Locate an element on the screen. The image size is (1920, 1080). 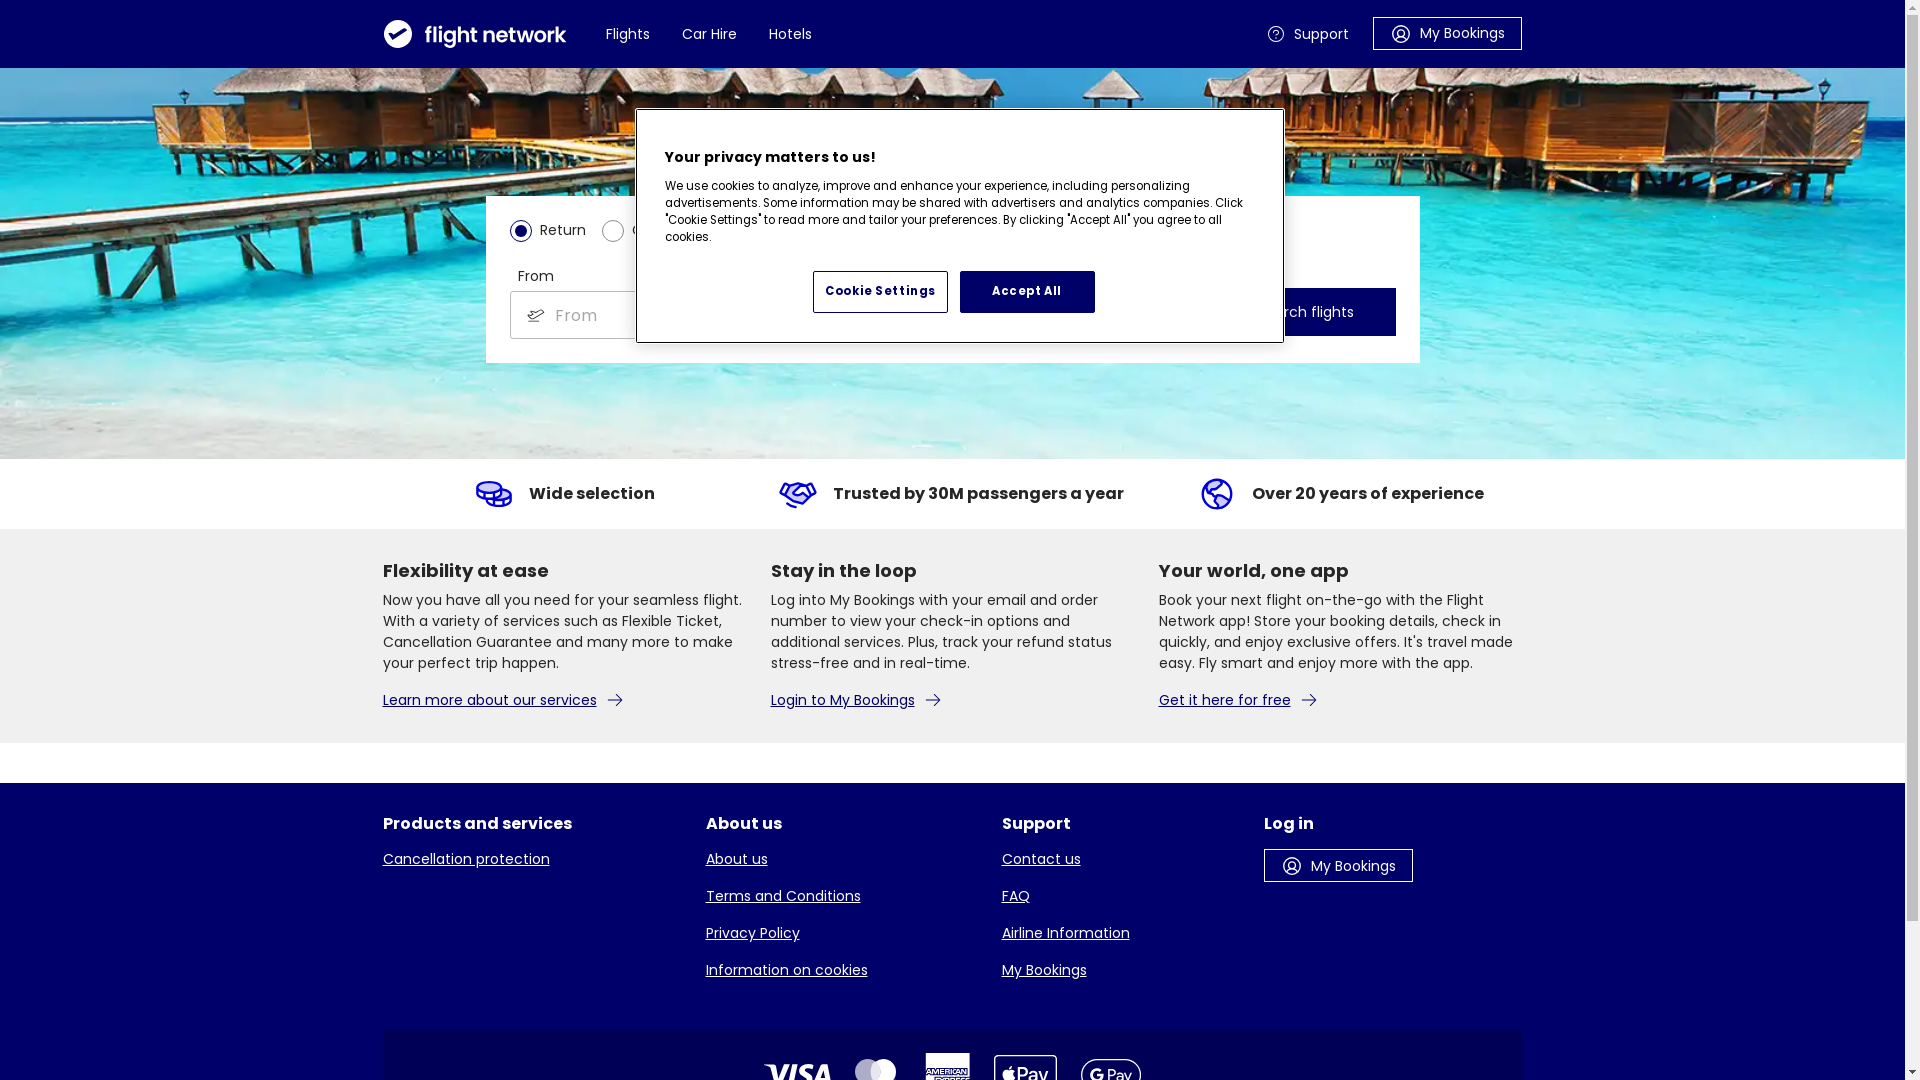
Privacy Policy is located at coordinates (842, 934).